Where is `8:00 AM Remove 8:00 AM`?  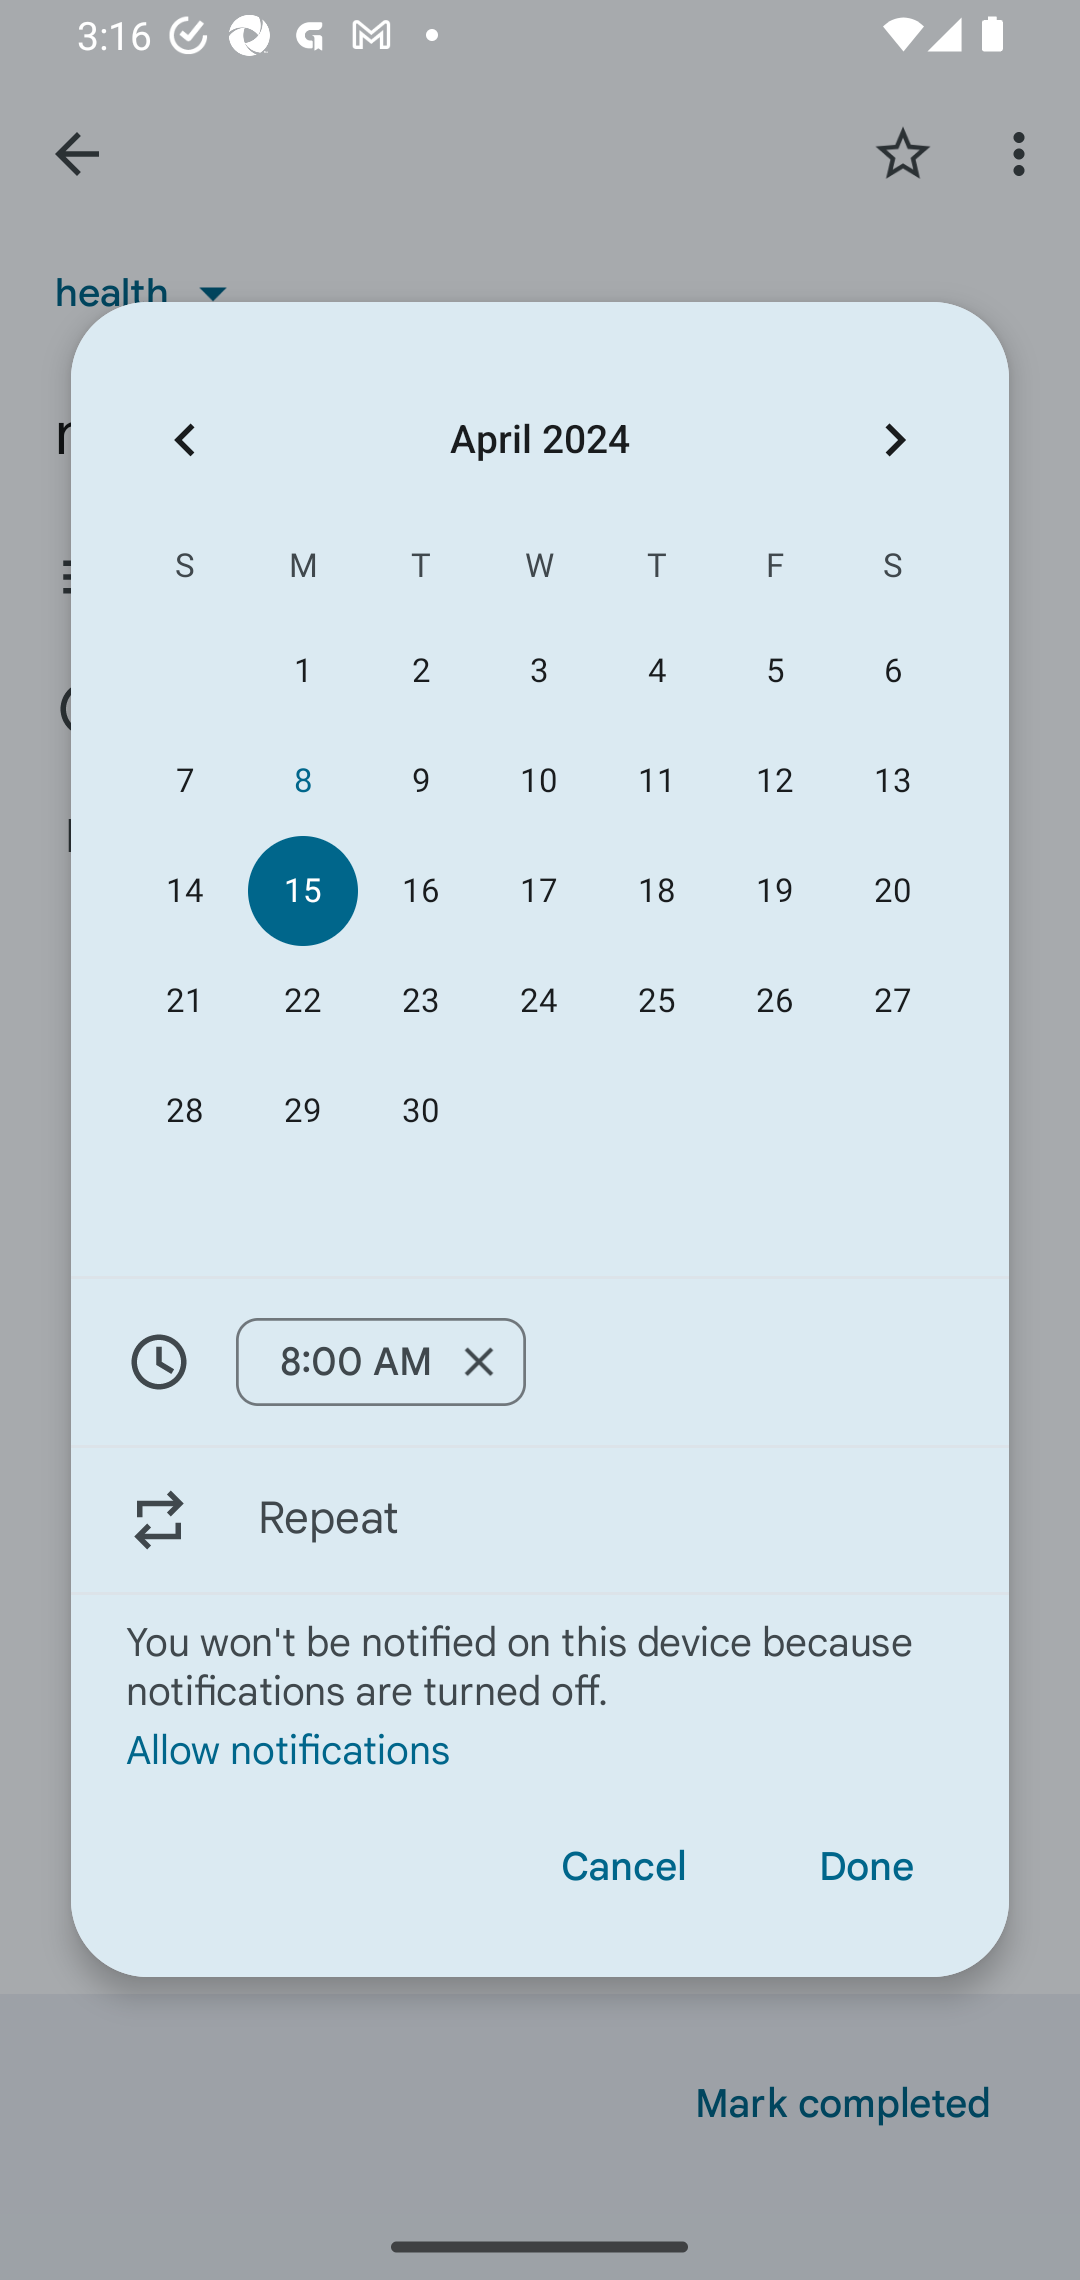
8:00 AM Remove 8:00 AM is located at coordinates (540, 1362).